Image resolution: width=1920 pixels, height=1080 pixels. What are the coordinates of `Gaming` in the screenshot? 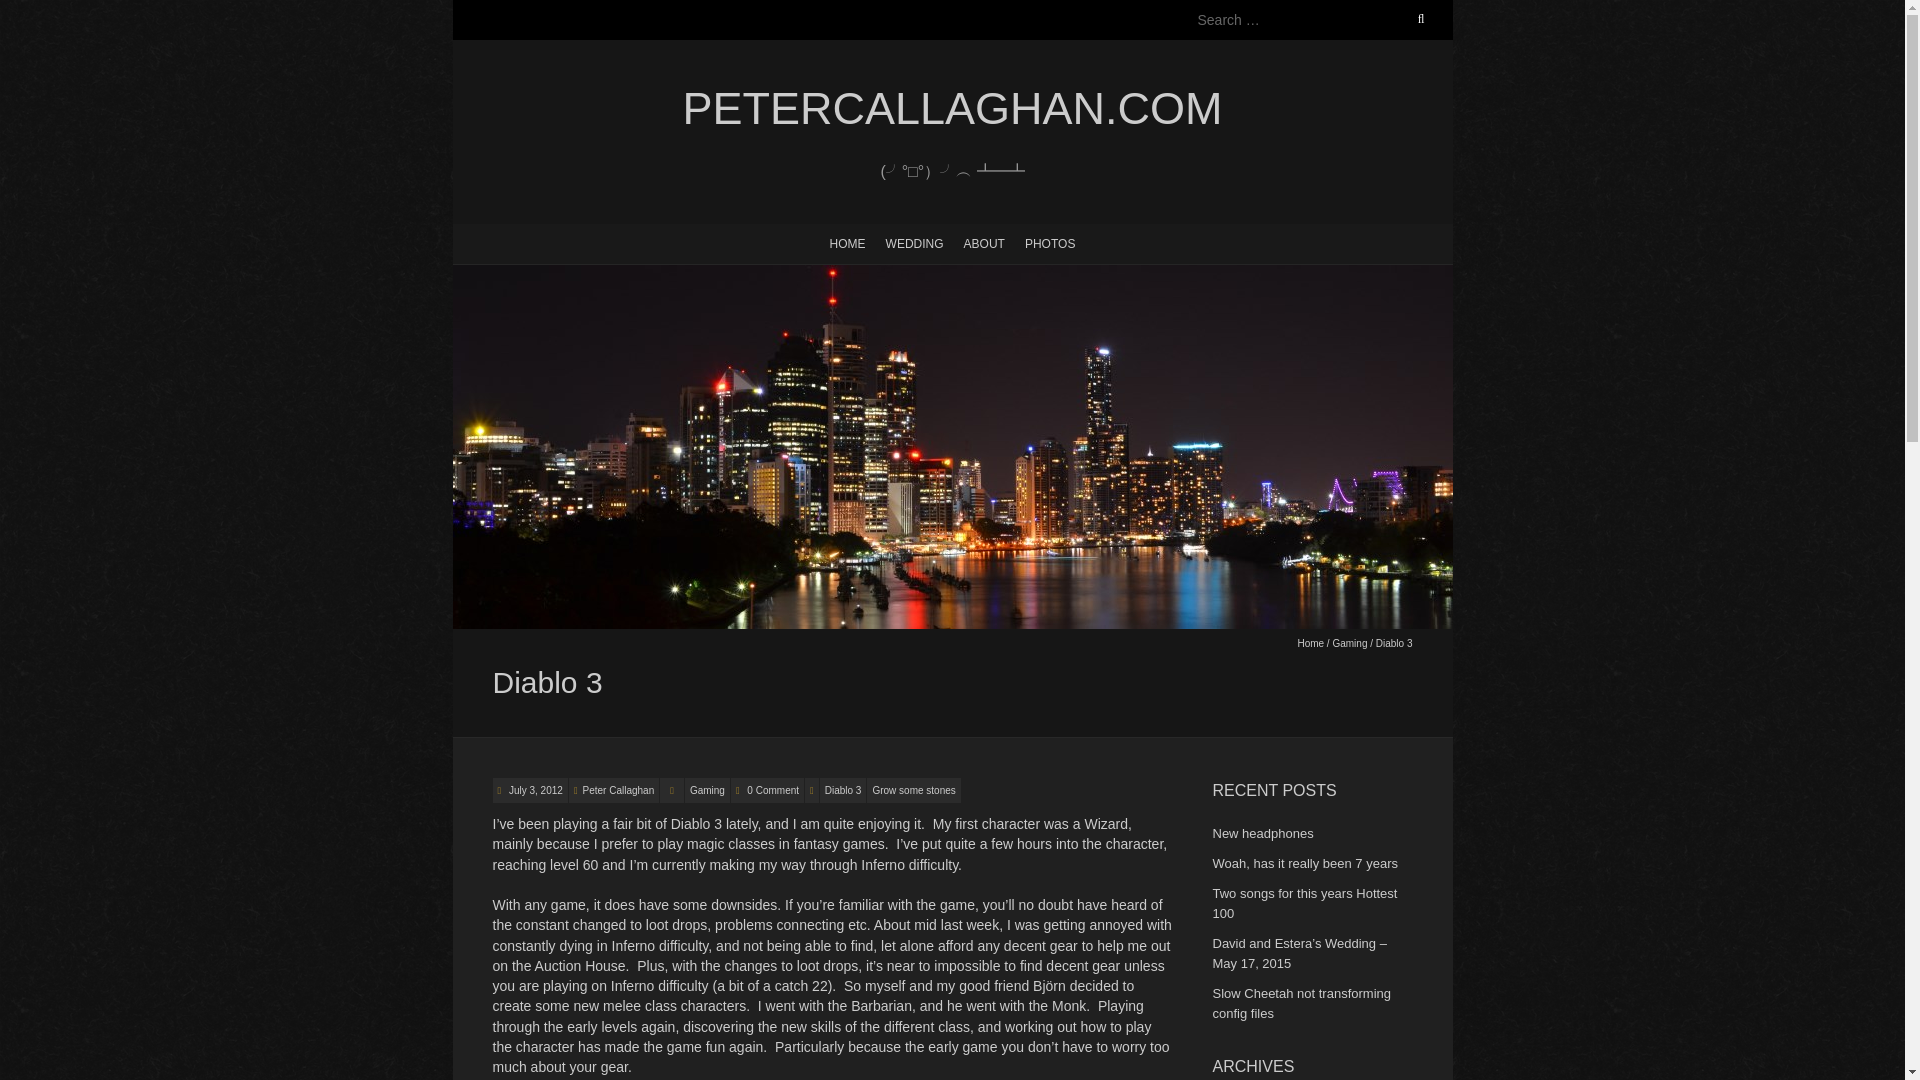 It's located at (707, 790).